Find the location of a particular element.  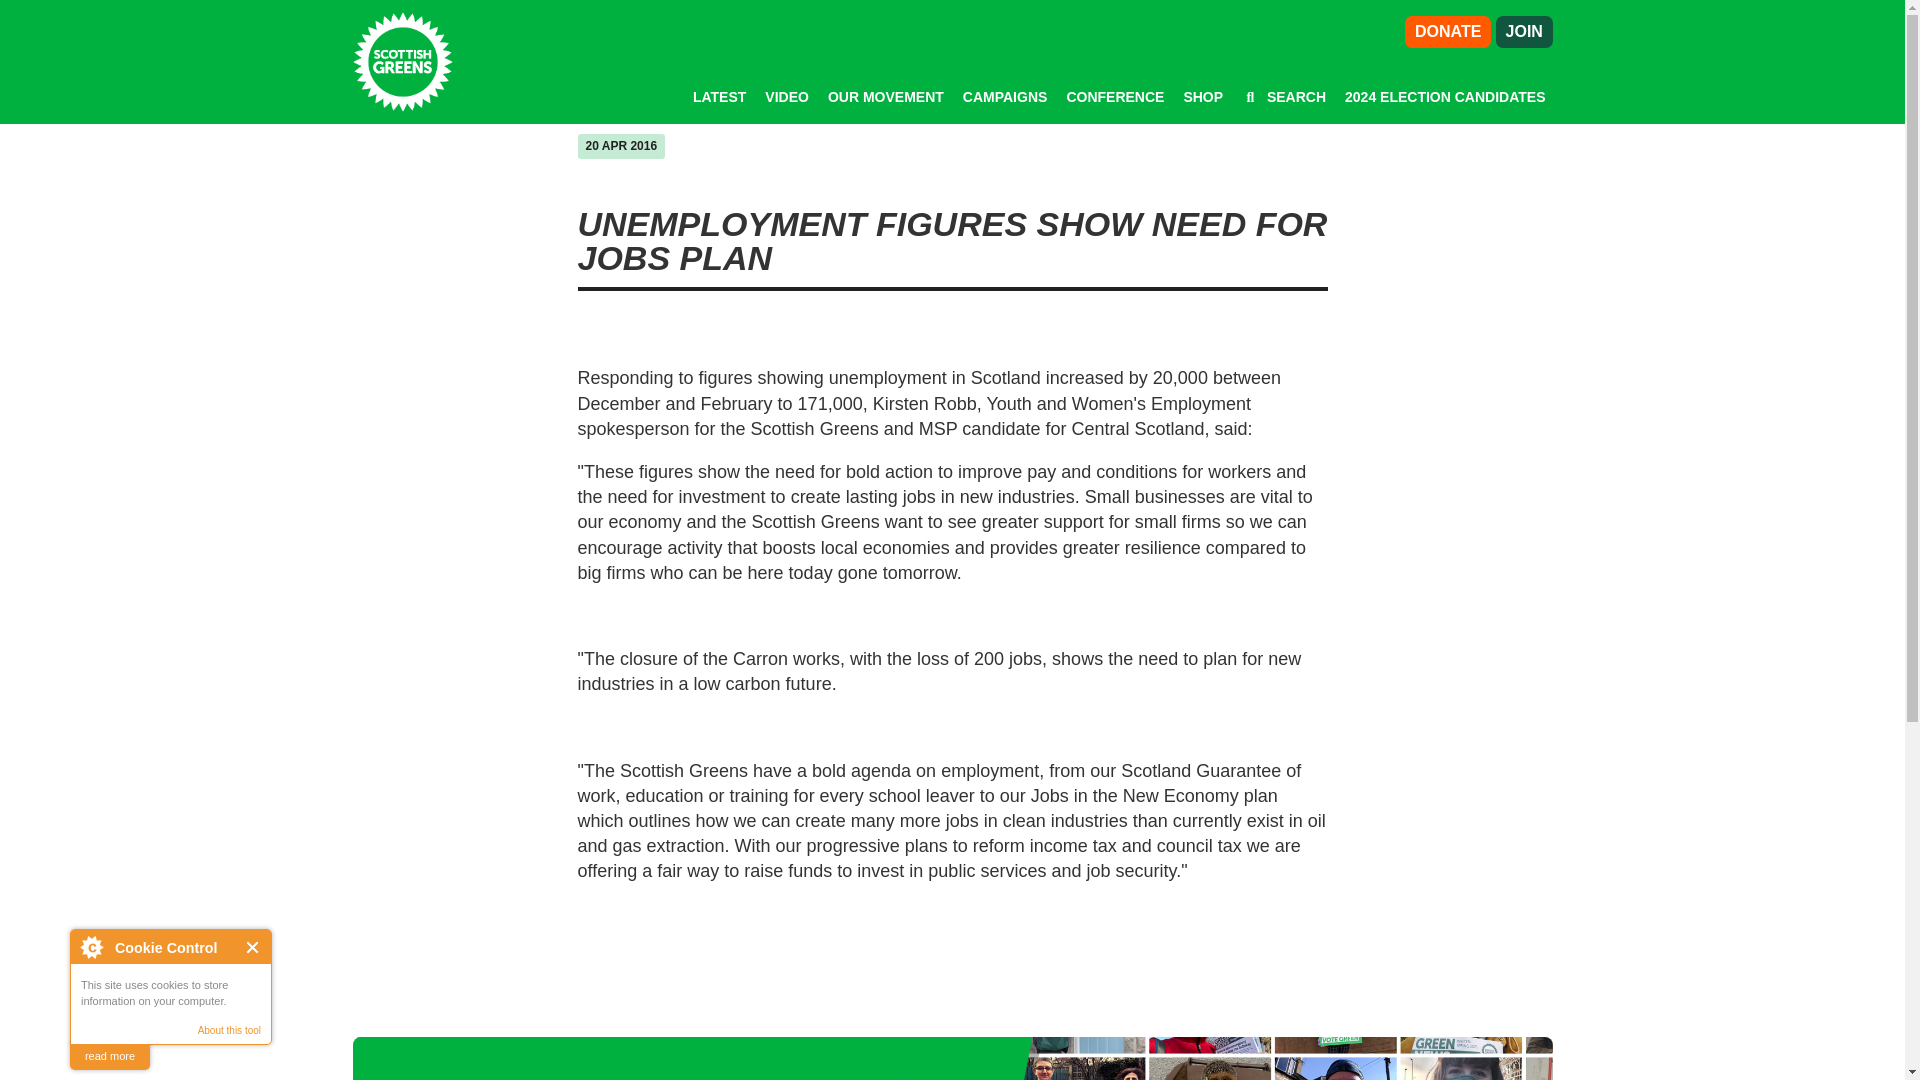

SHOP is located at coordinates (1202, 96).